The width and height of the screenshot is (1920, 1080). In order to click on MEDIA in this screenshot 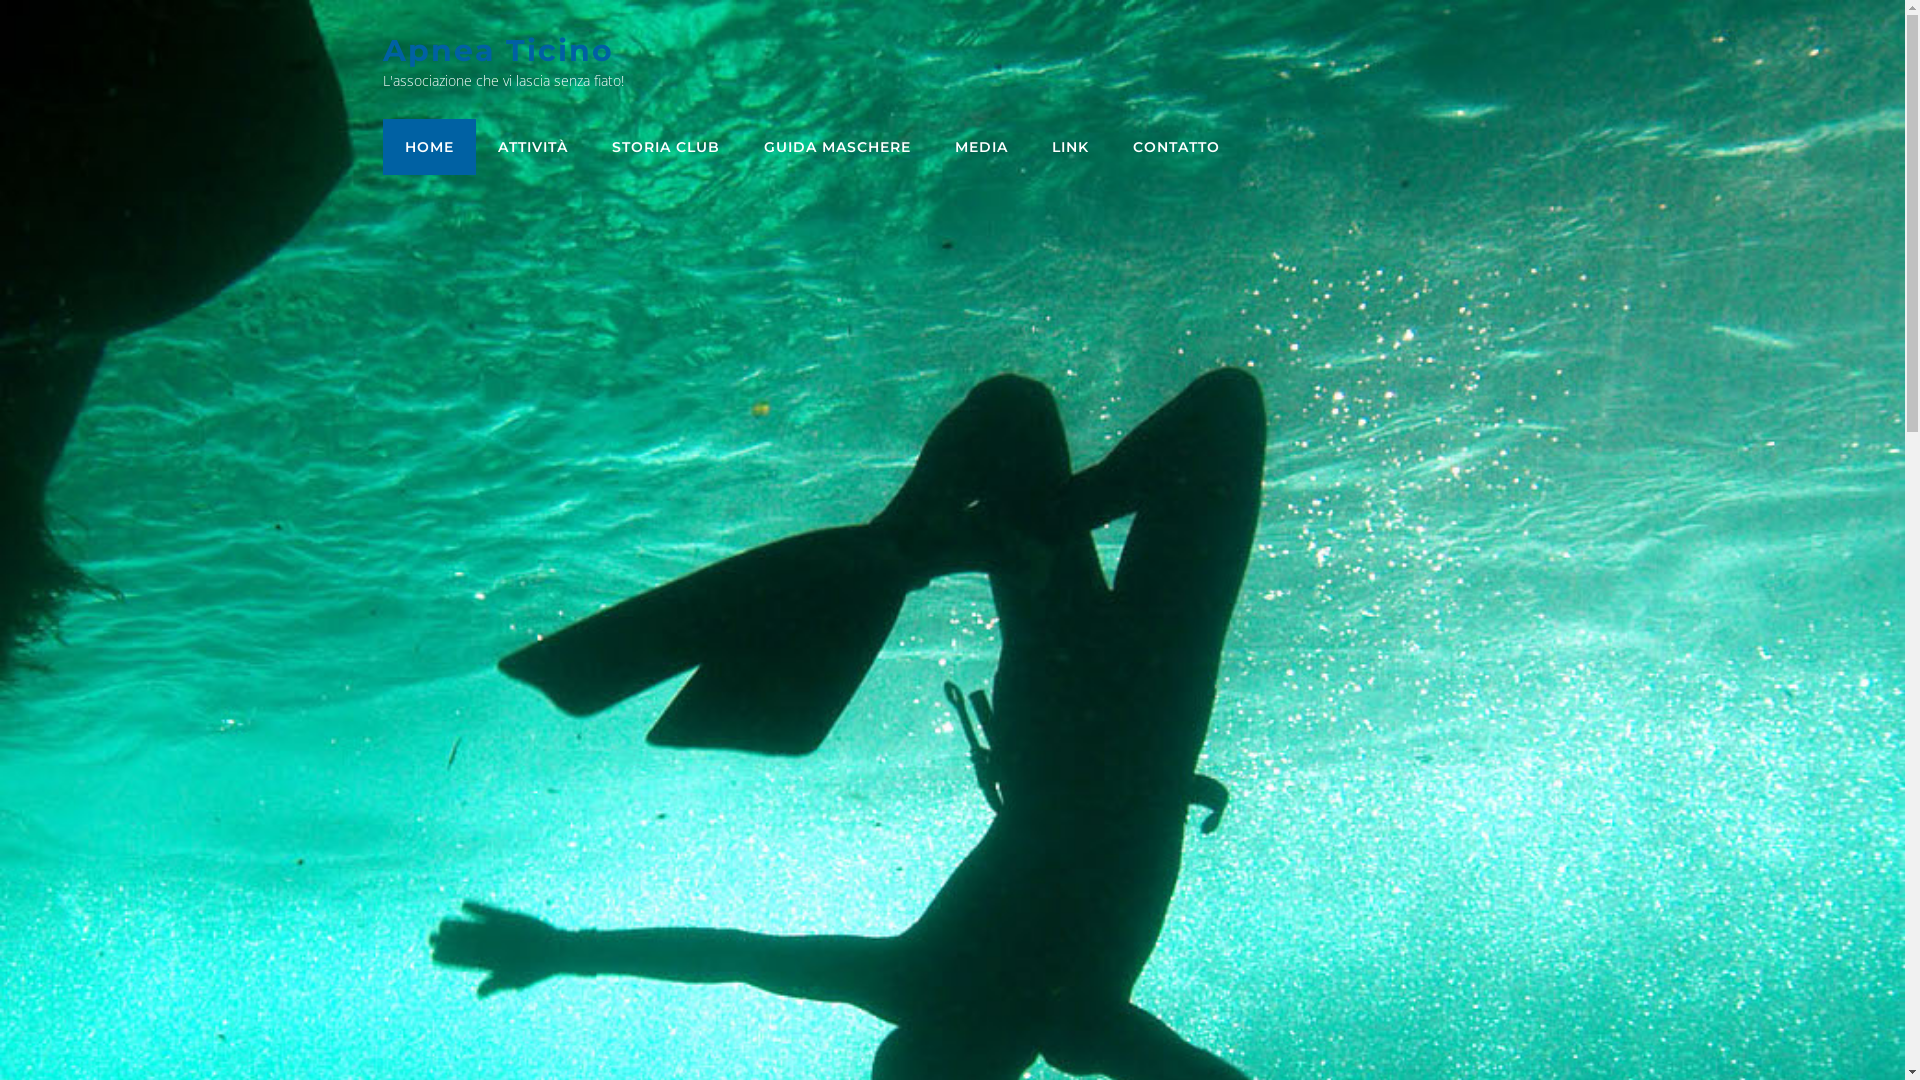, I will do `click(980, 147)`.